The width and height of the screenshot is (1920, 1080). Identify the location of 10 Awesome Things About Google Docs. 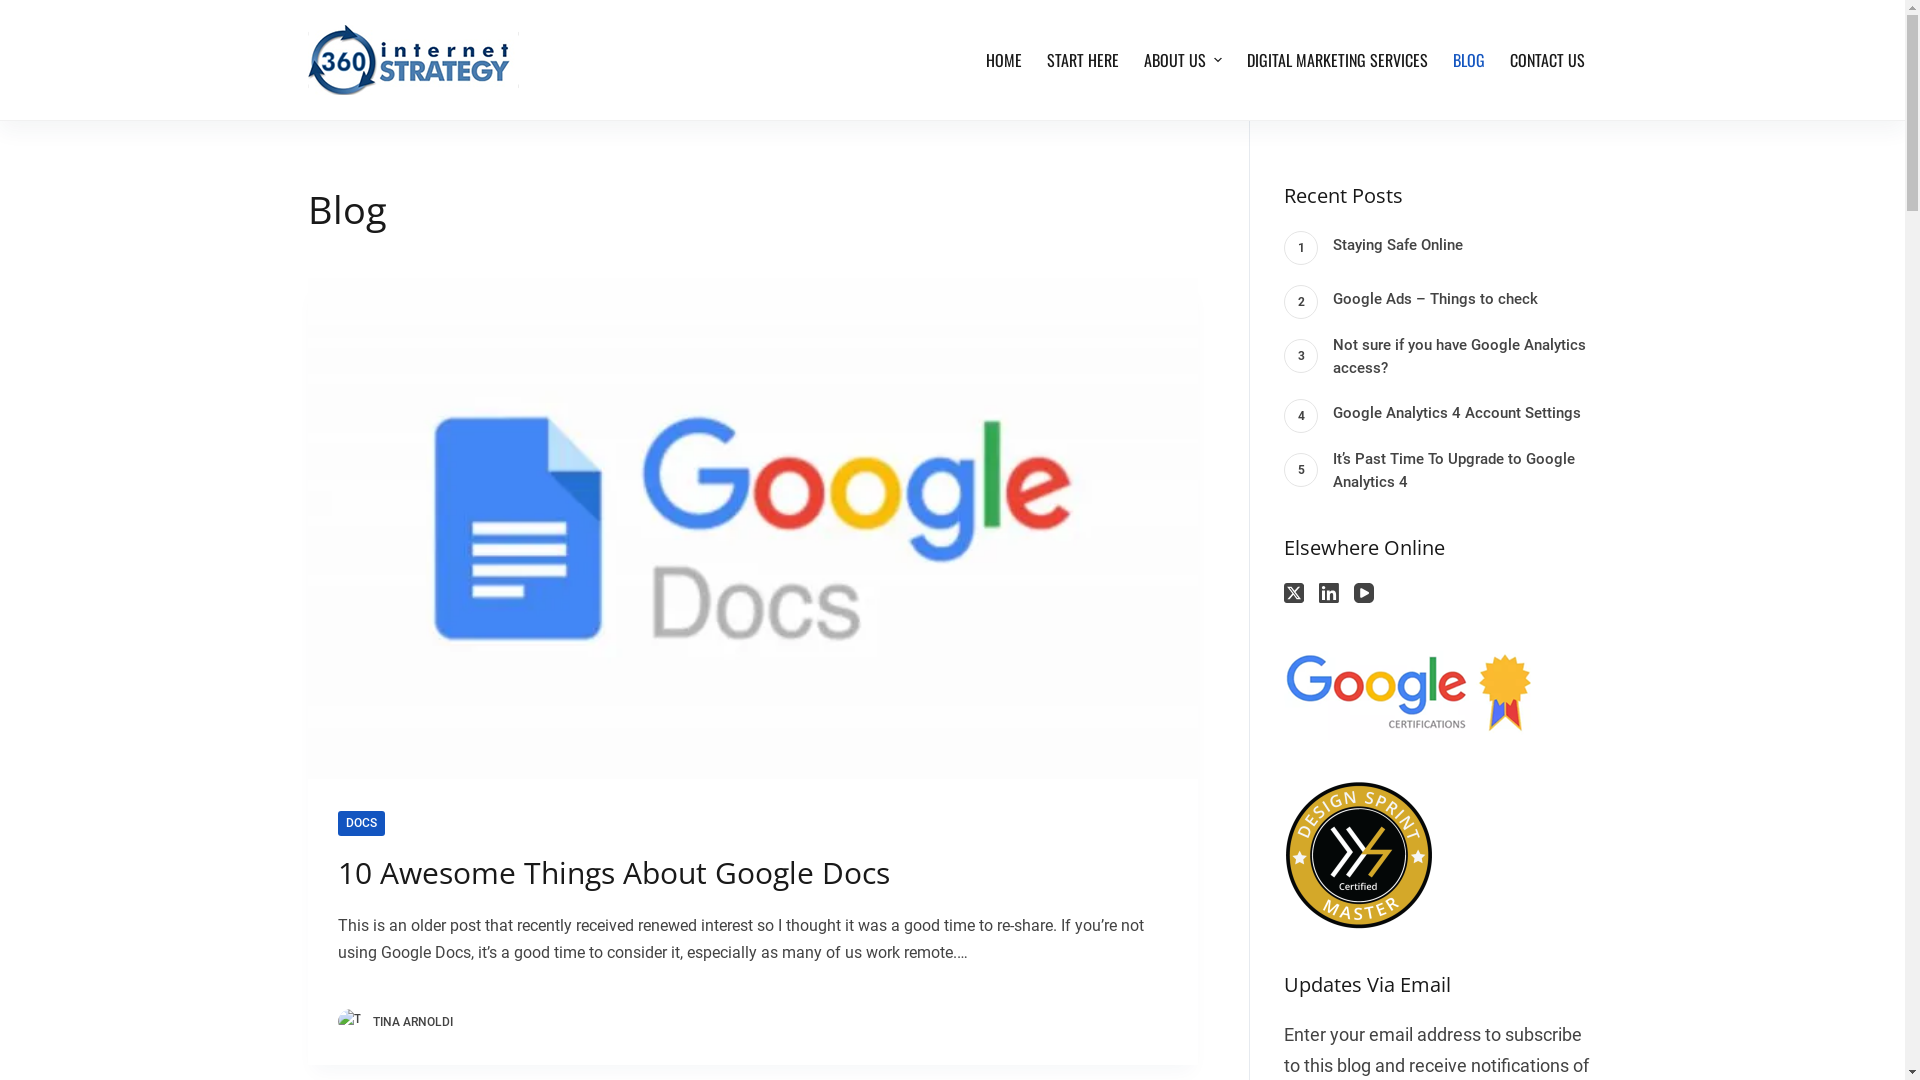
(1359, 855).